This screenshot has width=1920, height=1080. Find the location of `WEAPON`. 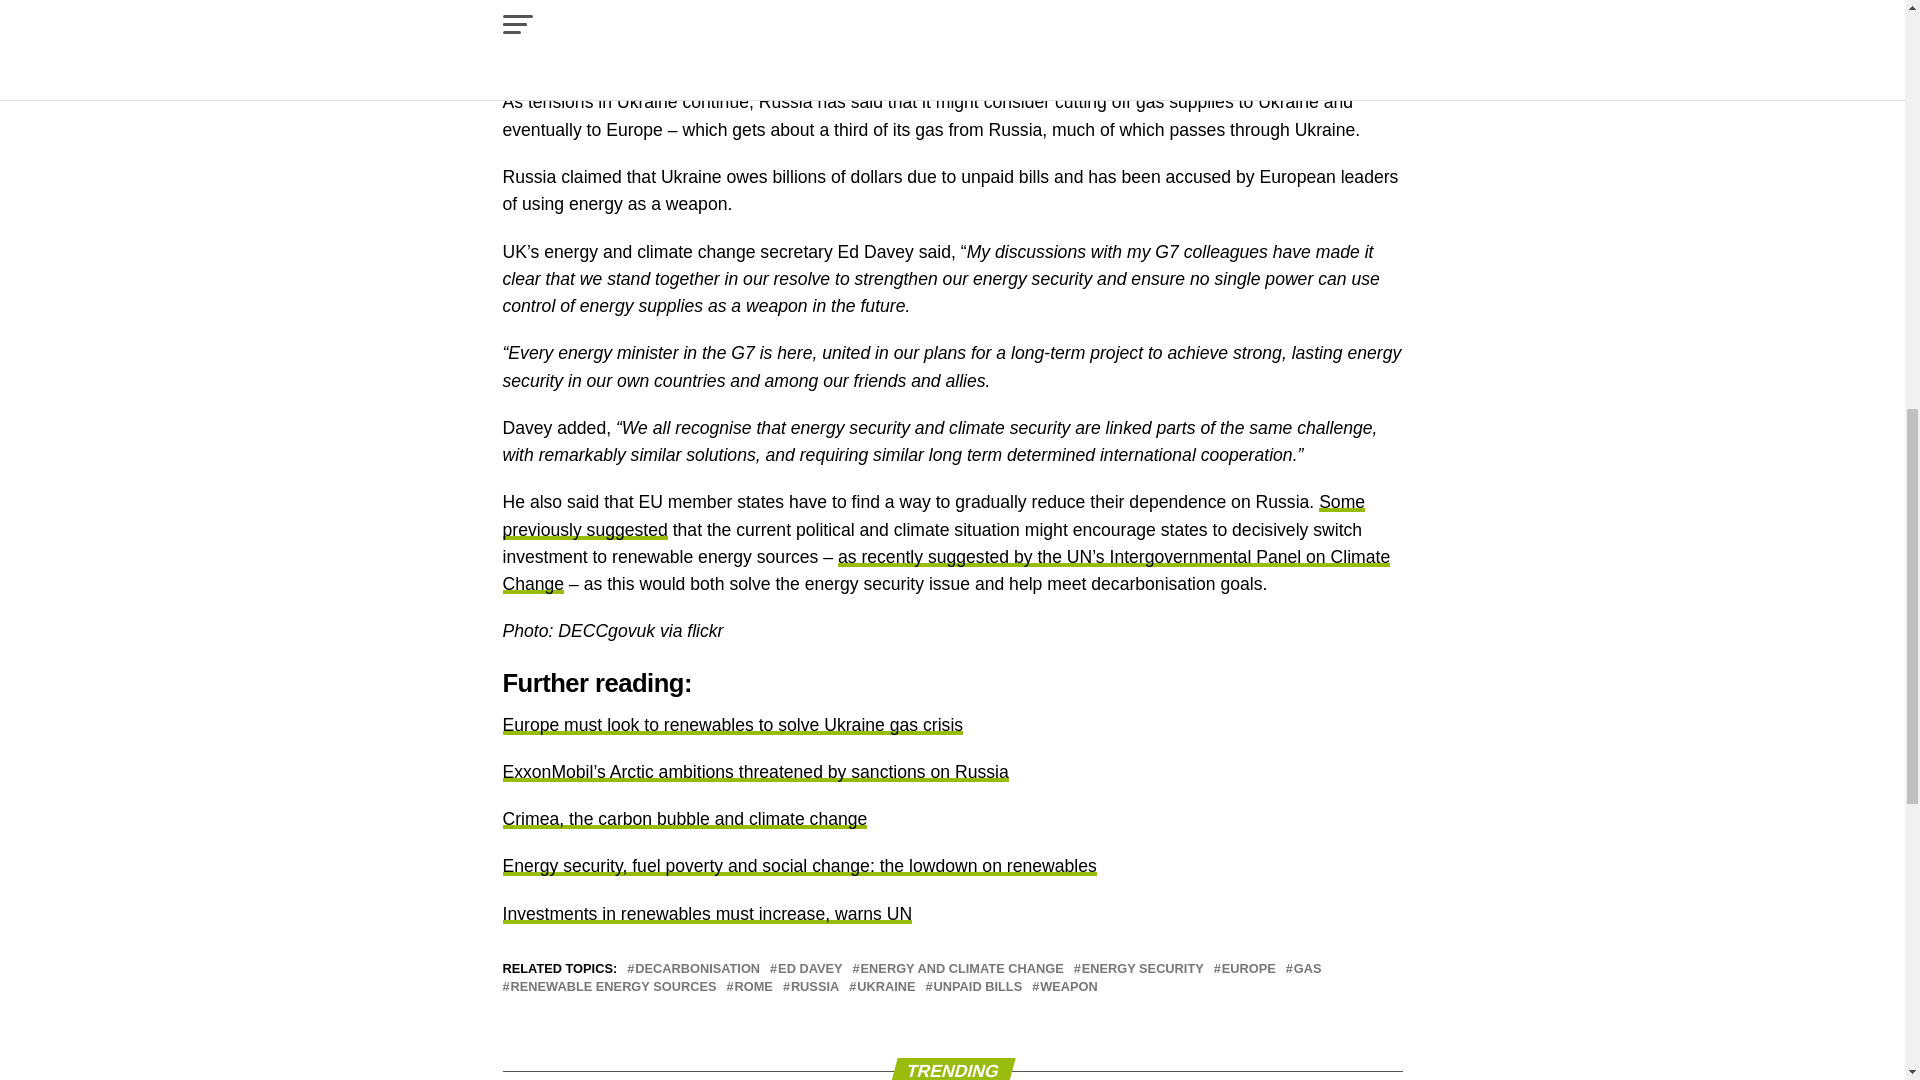

WEAPON is located at coordinates (1069, 986).